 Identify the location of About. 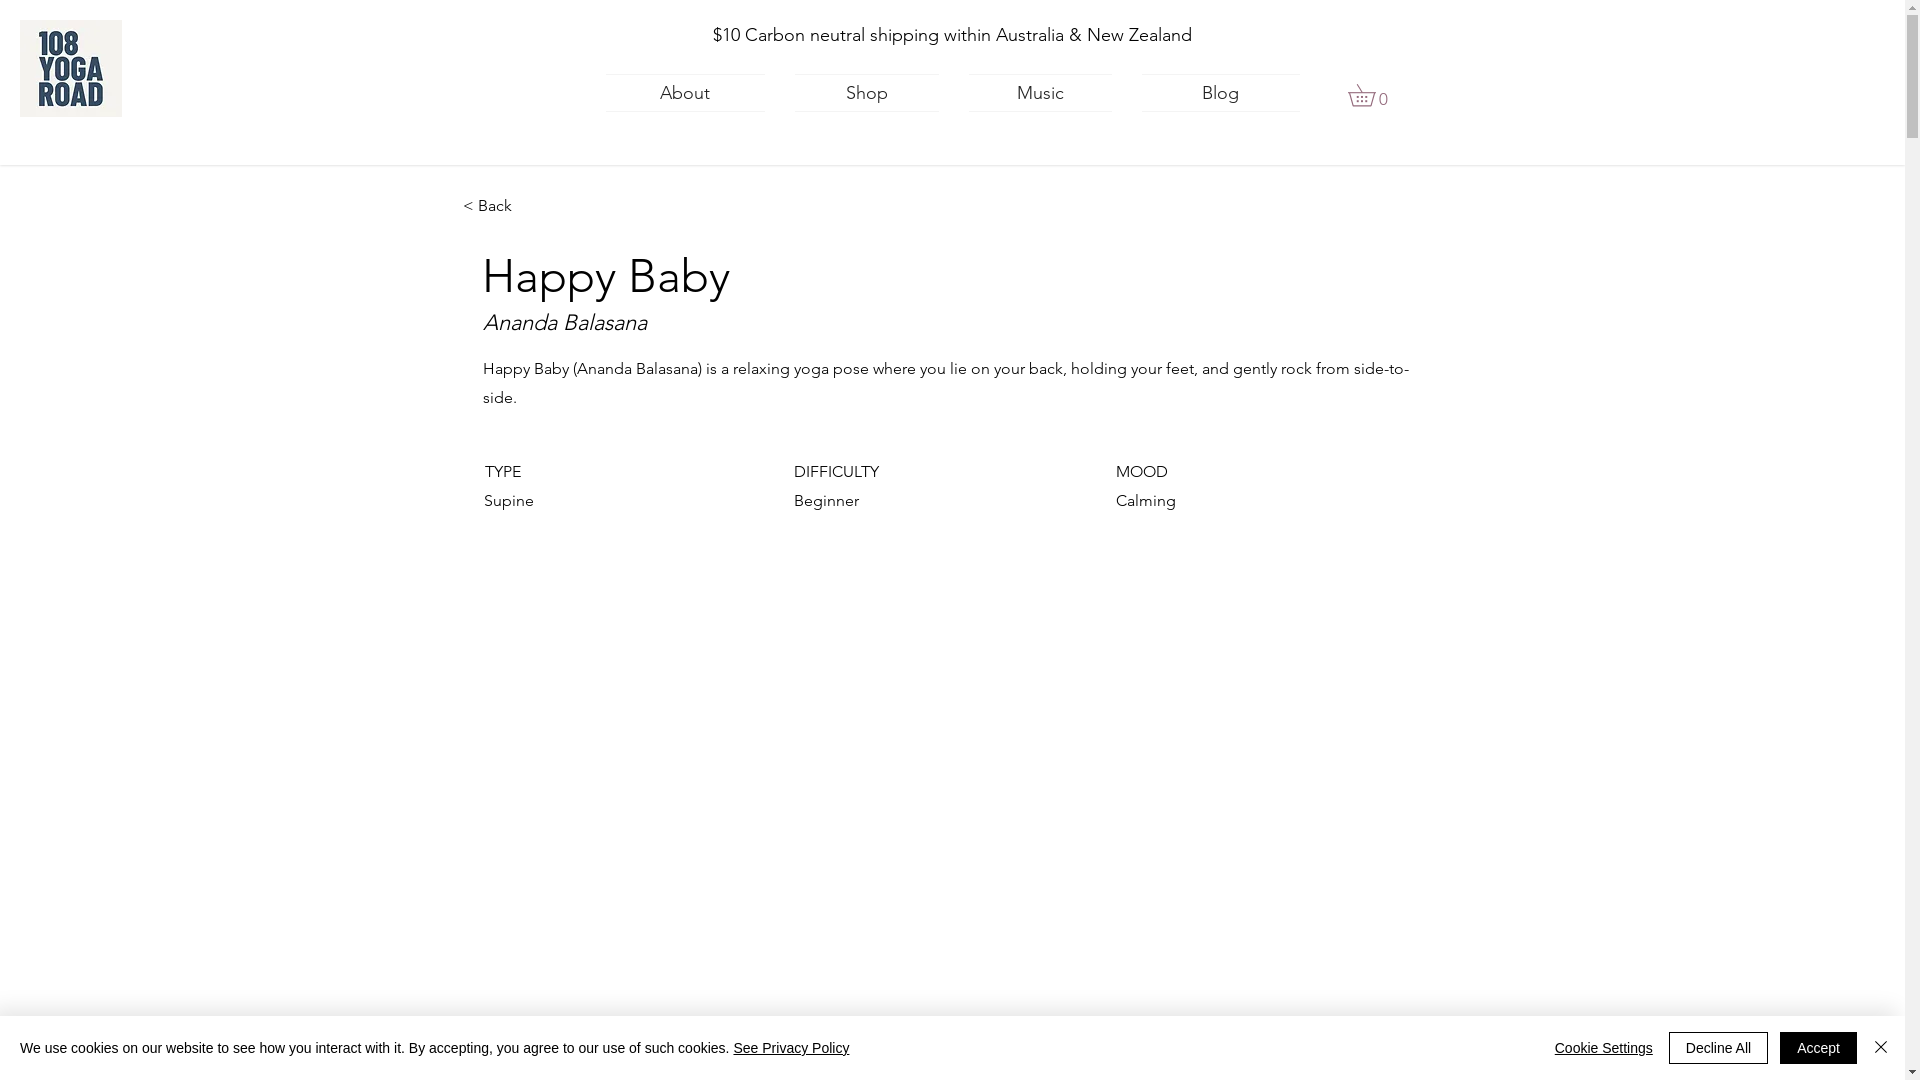
(693, 93).